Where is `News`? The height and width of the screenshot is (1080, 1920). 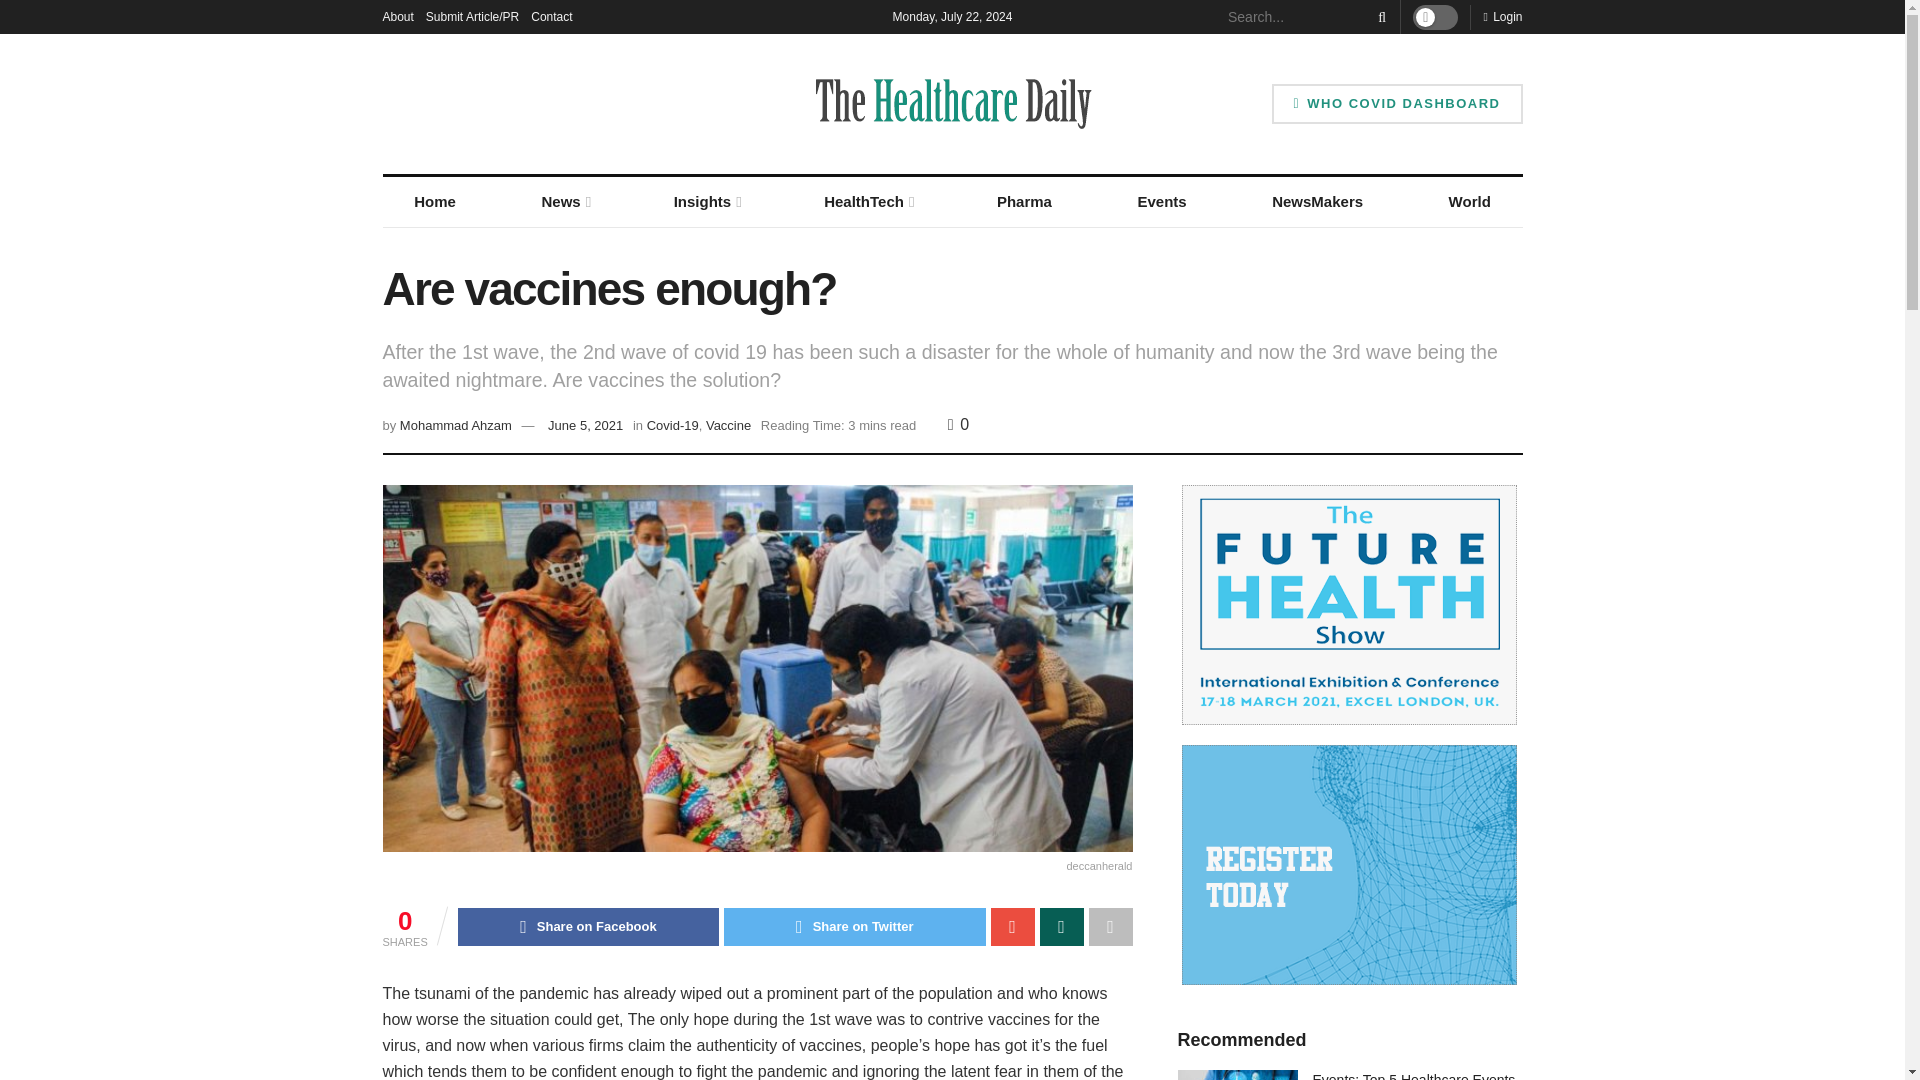 News is located at coordinates (565, 202).